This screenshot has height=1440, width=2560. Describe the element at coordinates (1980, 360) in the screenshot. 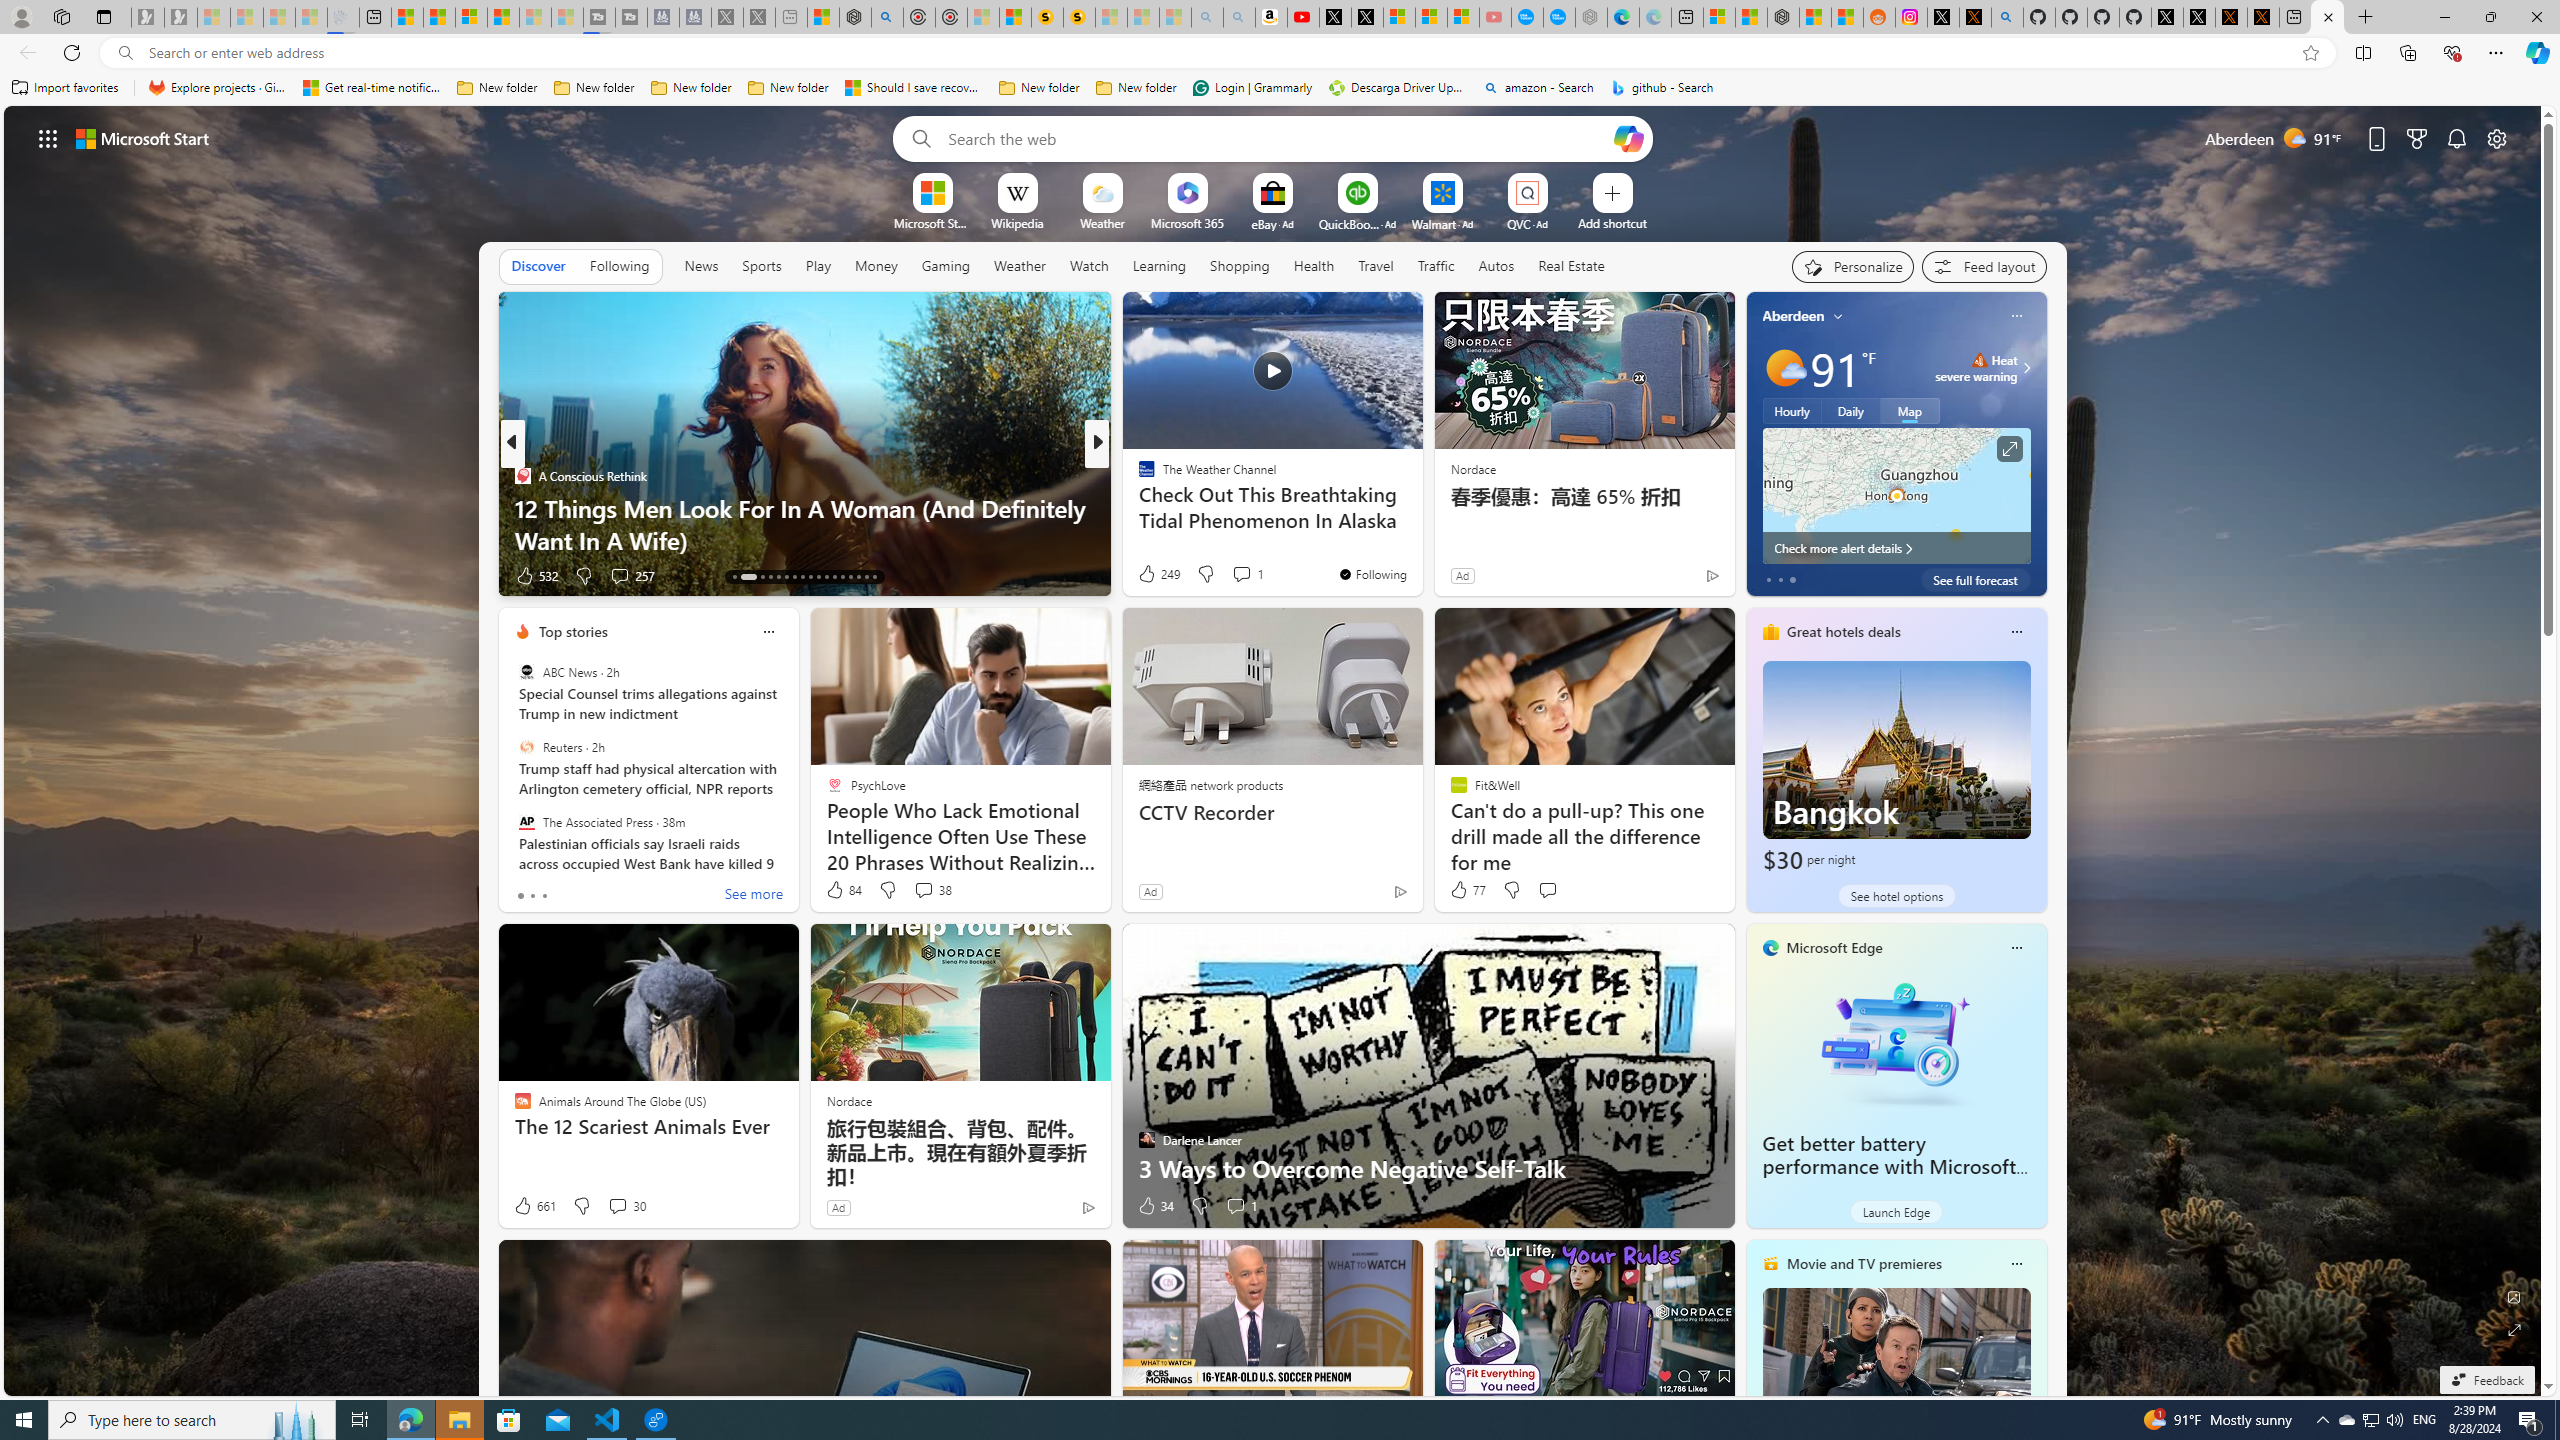

I see `Heat - Severe` at that location.